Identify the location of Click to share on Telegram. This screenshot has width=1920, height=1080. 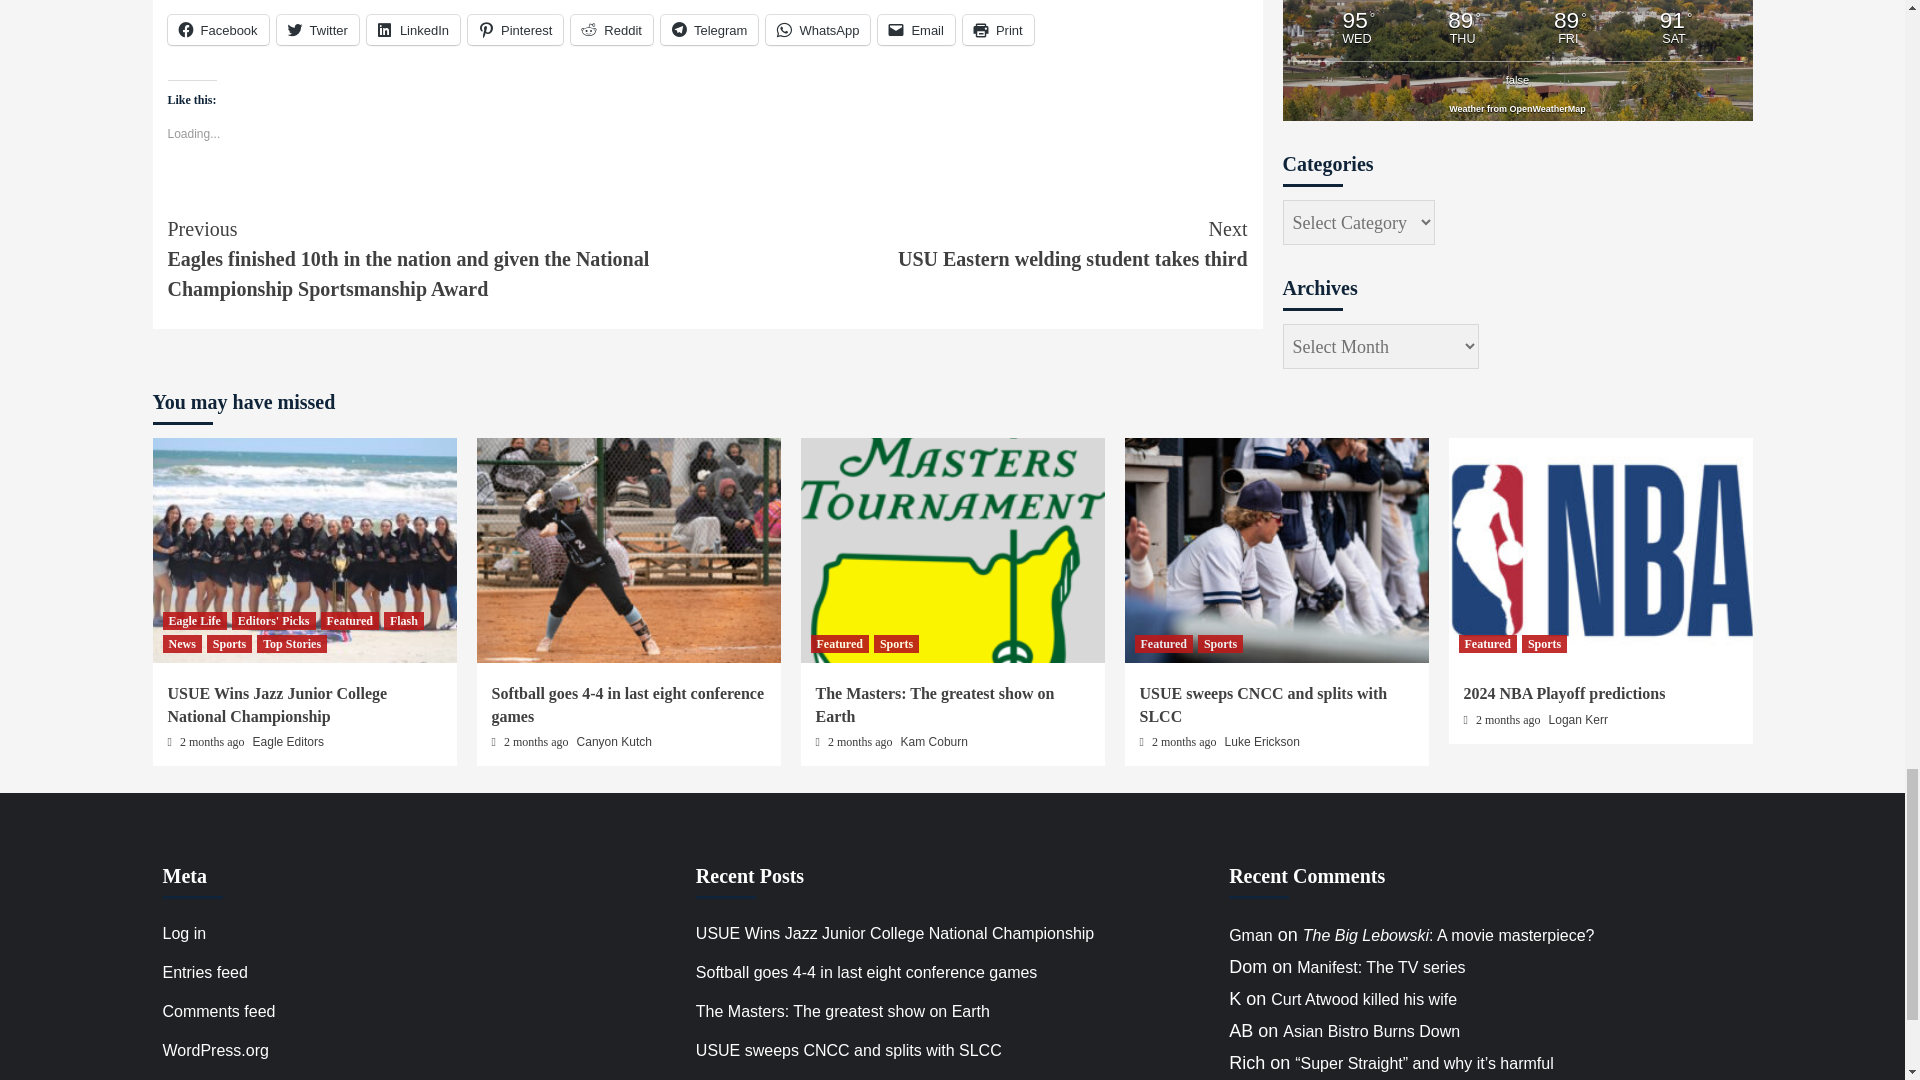
(709, 30).